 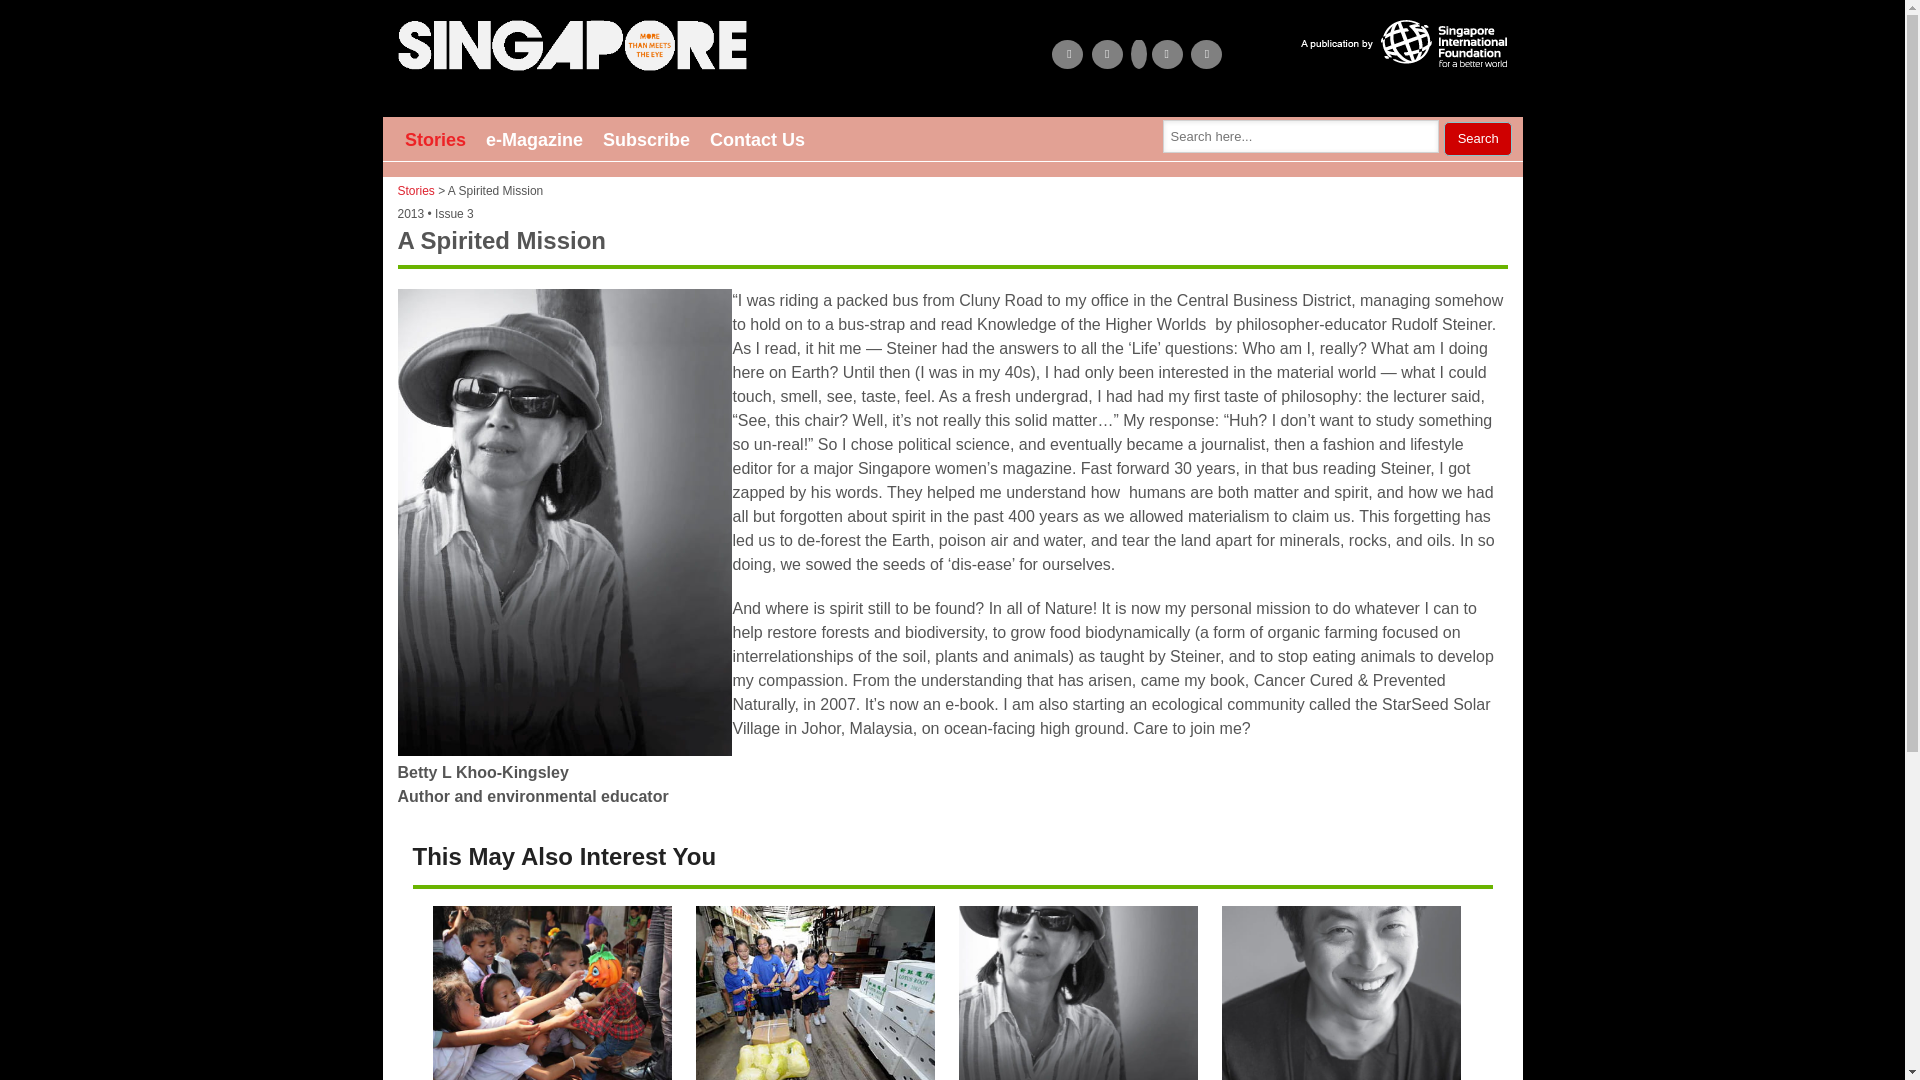 I want to click on e-Magazine, so click(x=534, y=139).